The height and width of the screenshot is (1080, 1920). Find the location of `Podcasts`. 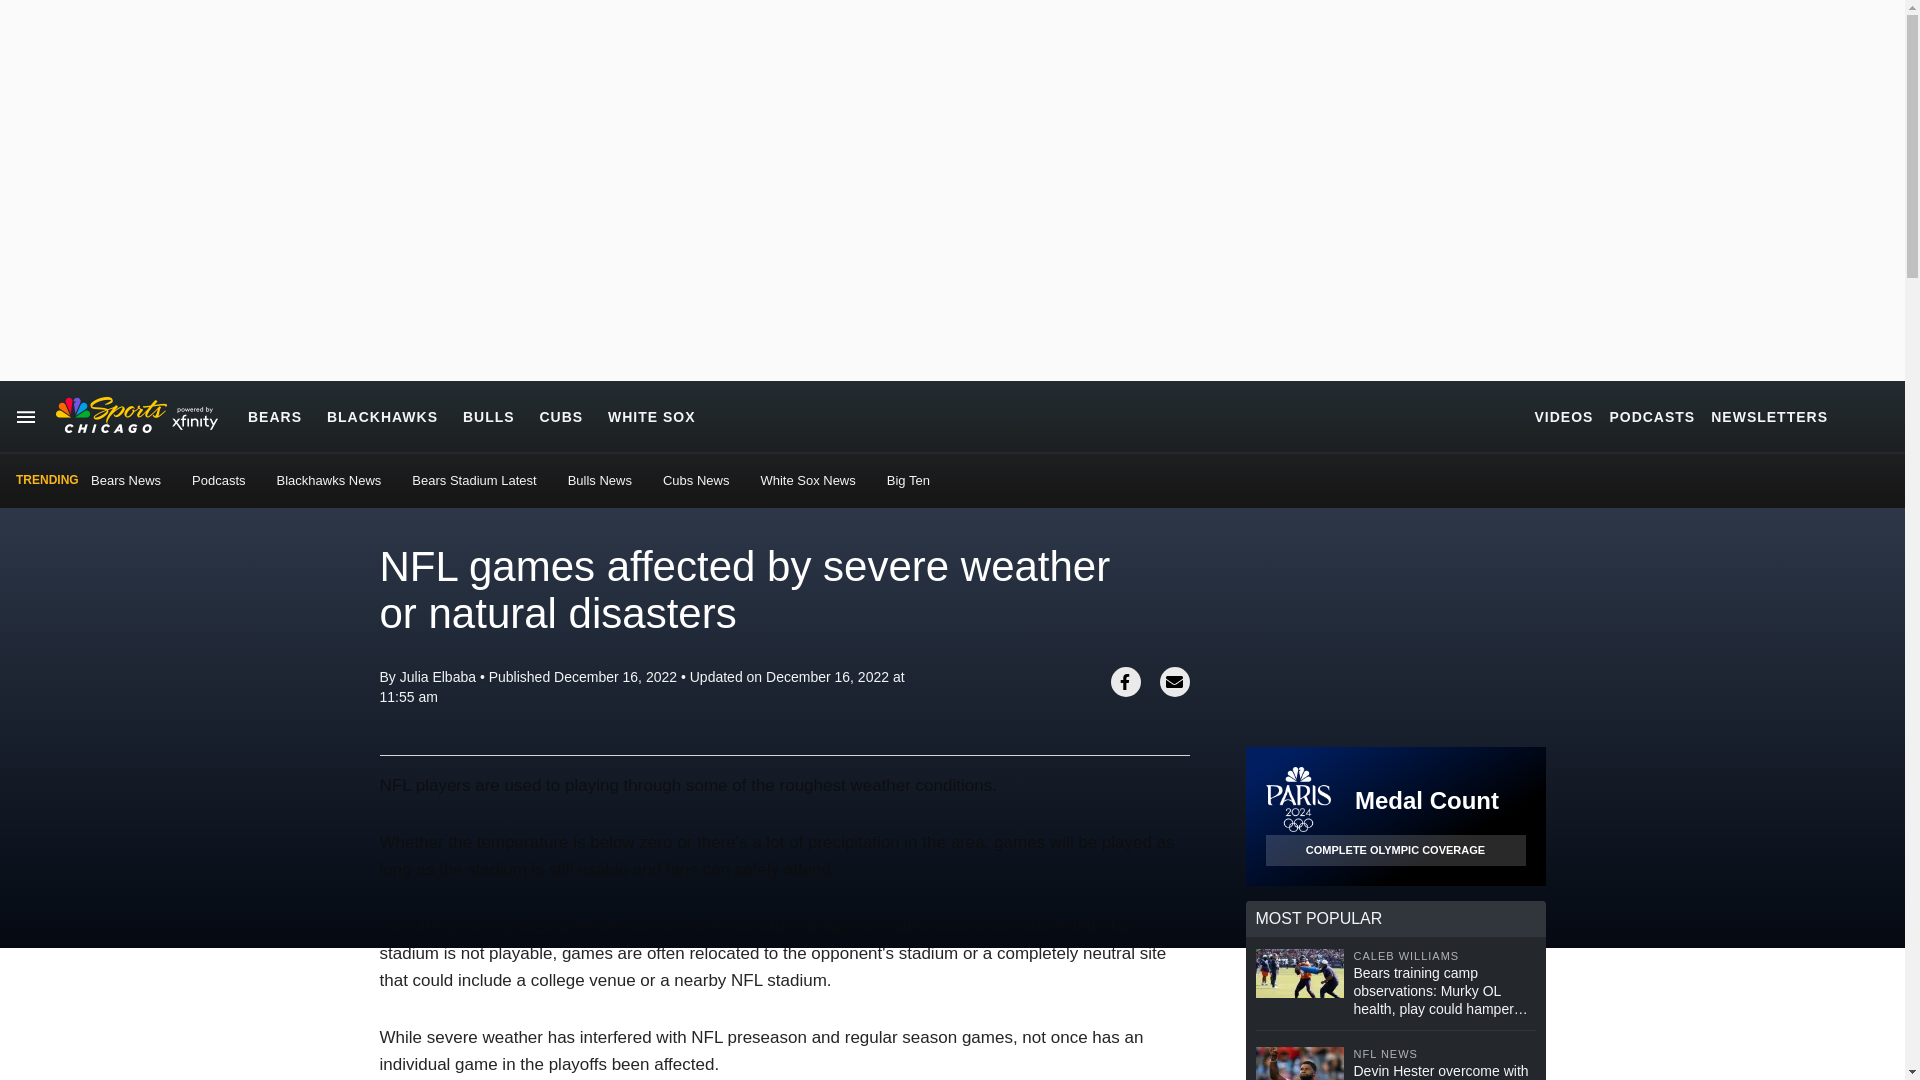

Podcasts is located at coordinates (218, 480).